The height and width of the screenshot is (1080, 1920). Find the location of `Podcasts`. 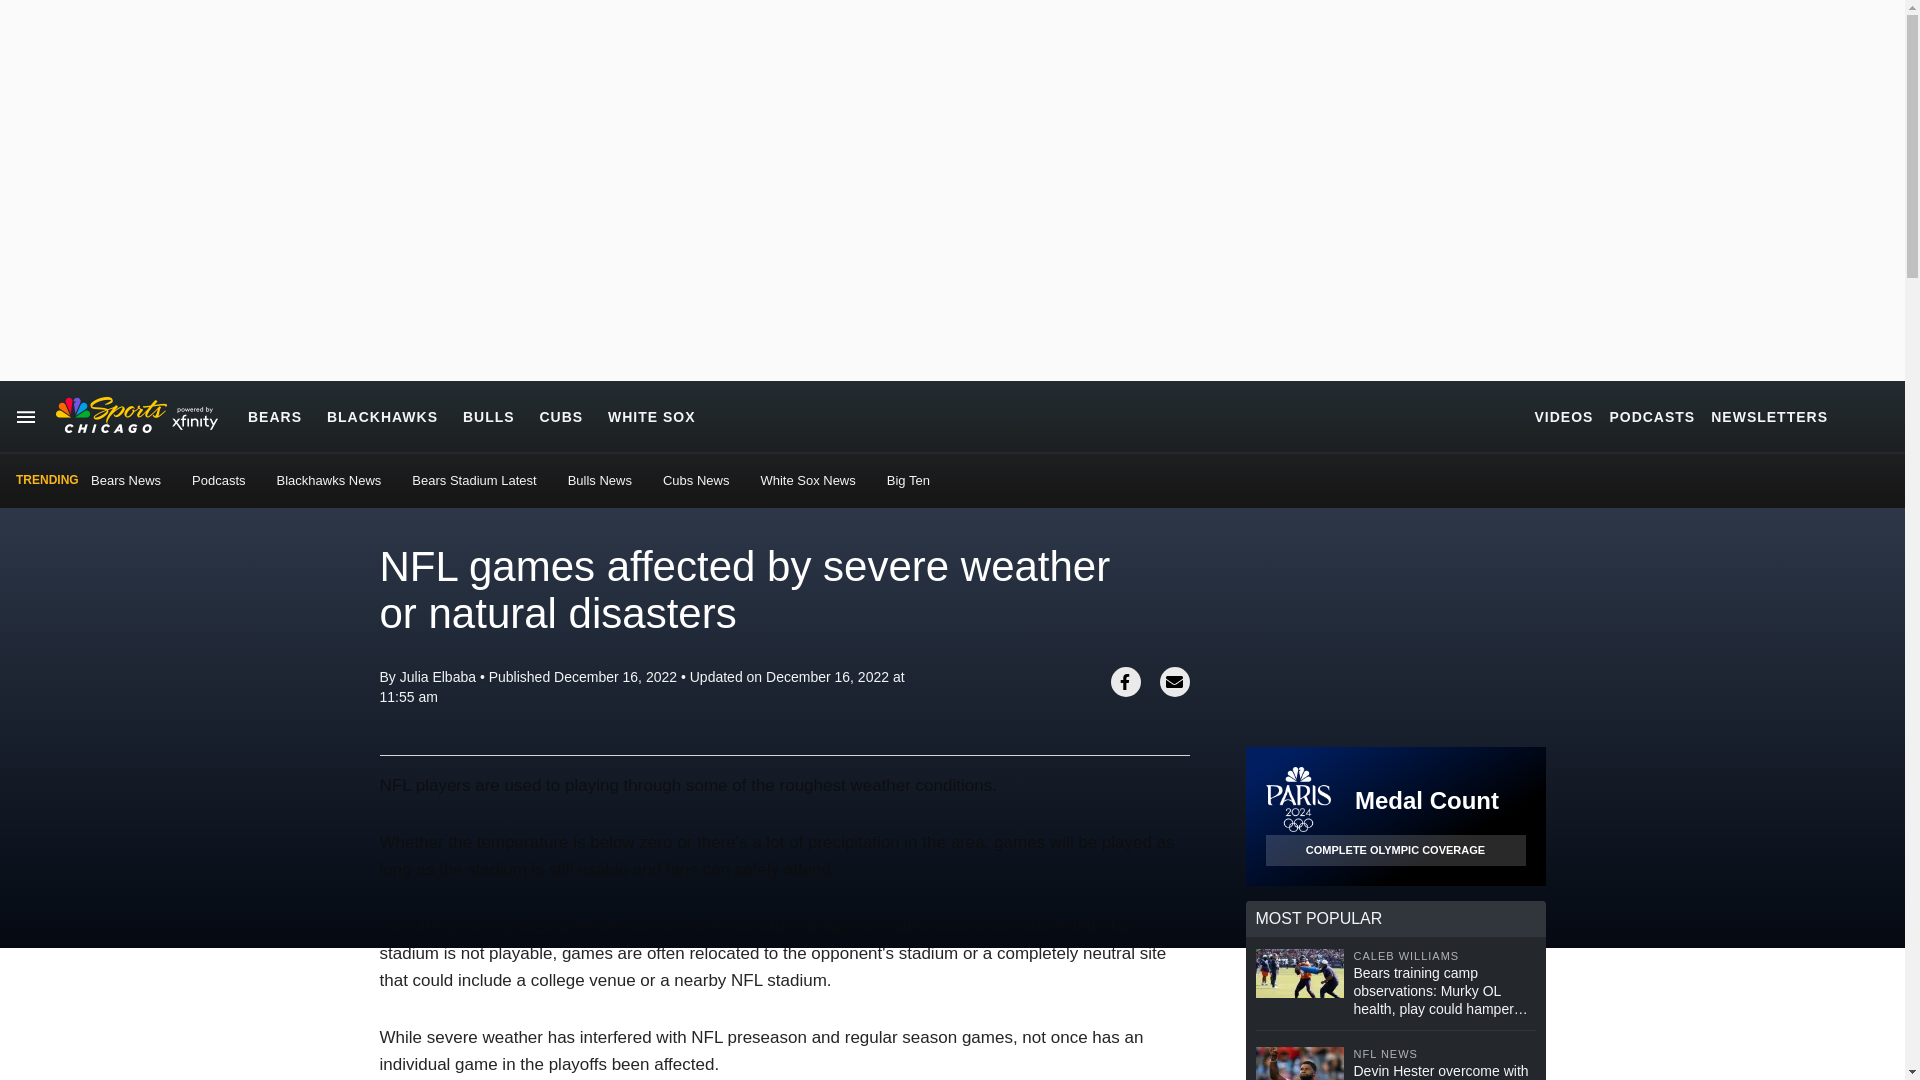

Podcasts is located at coordinates (218, 480).